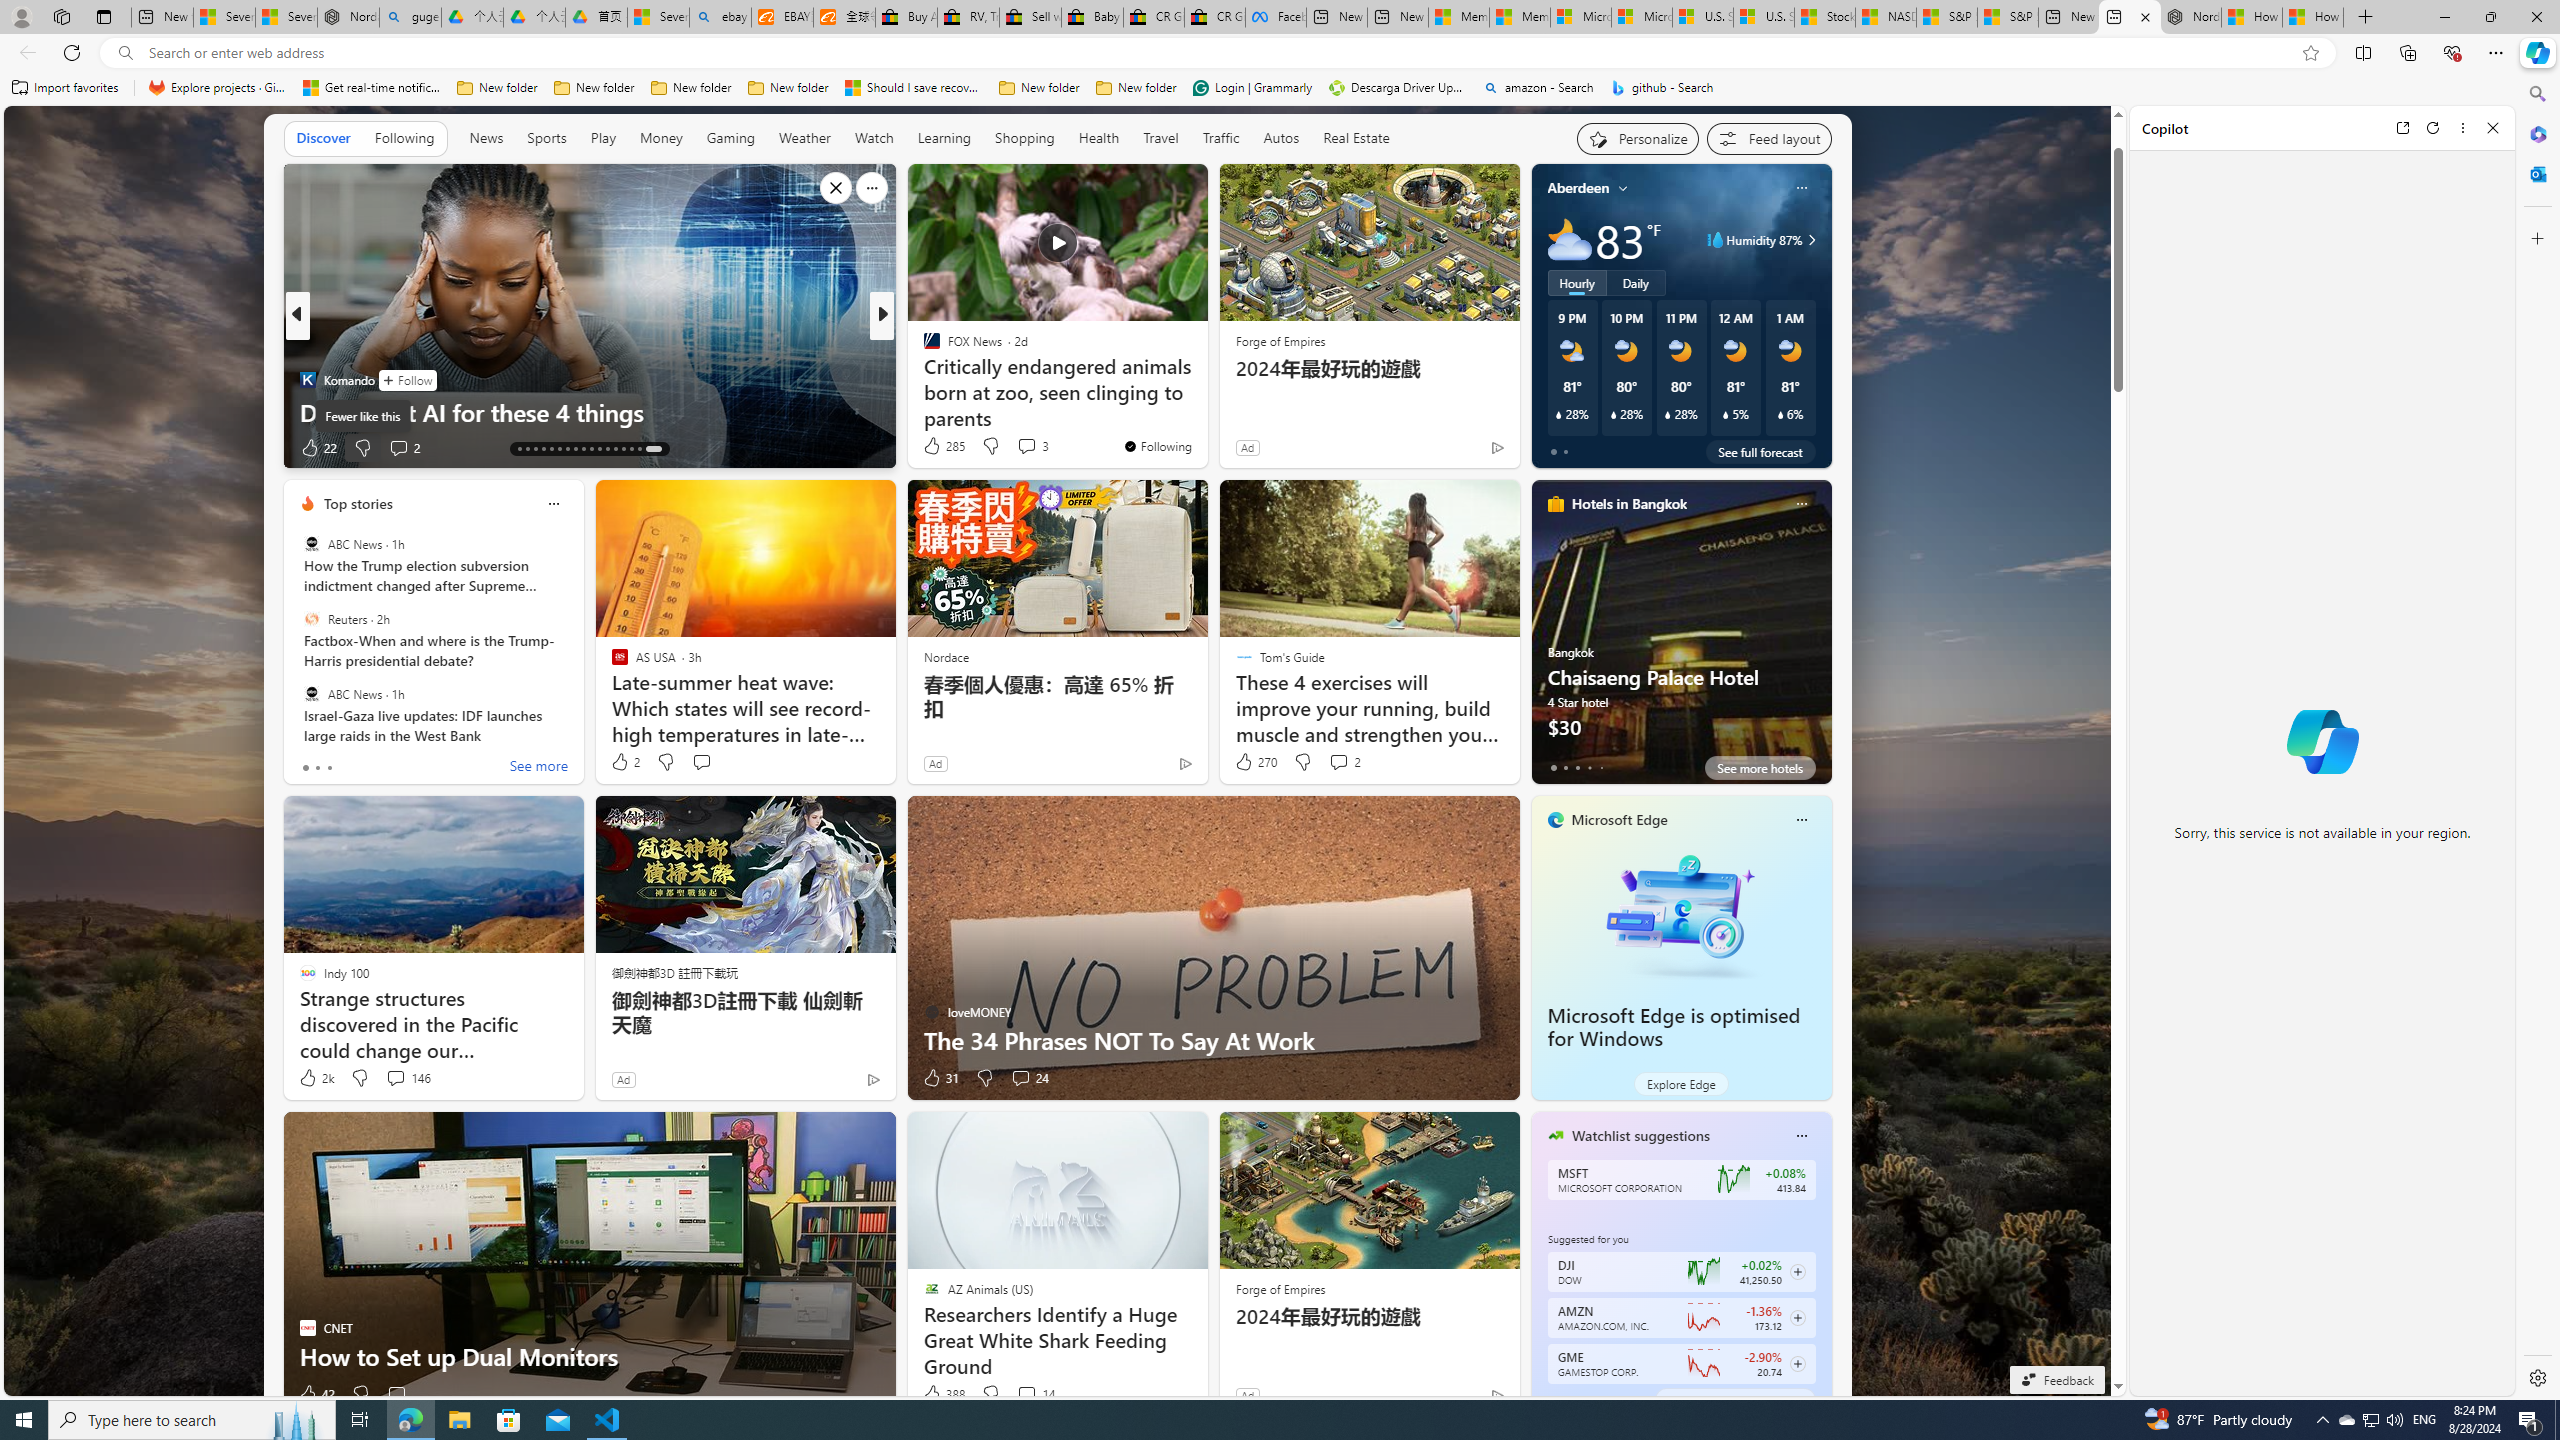 This screenshot has width=2560, height=1440. I want to click on See full forecast, so click(1760, 452).